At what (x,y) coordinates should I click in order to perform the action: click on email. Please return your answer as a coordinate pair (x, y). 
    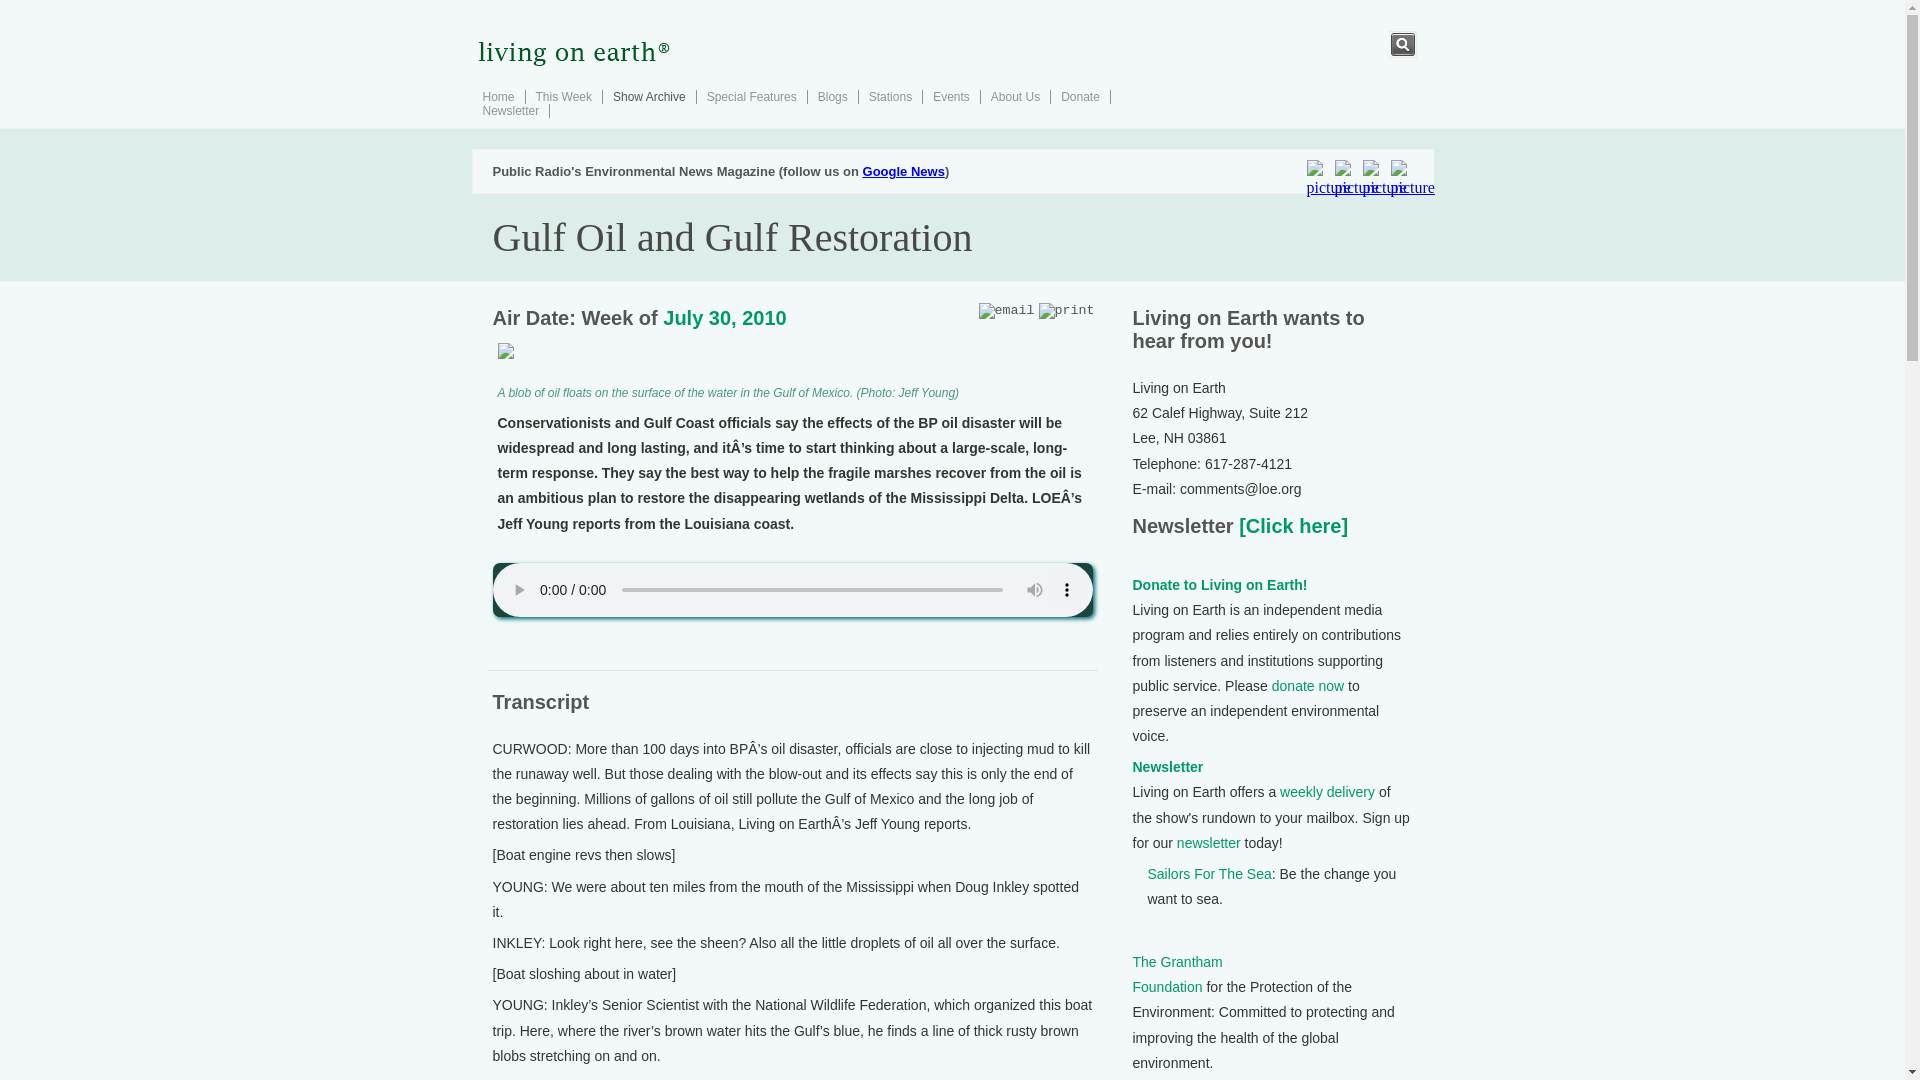
    Looking at the image, I should click on (1006, 310).